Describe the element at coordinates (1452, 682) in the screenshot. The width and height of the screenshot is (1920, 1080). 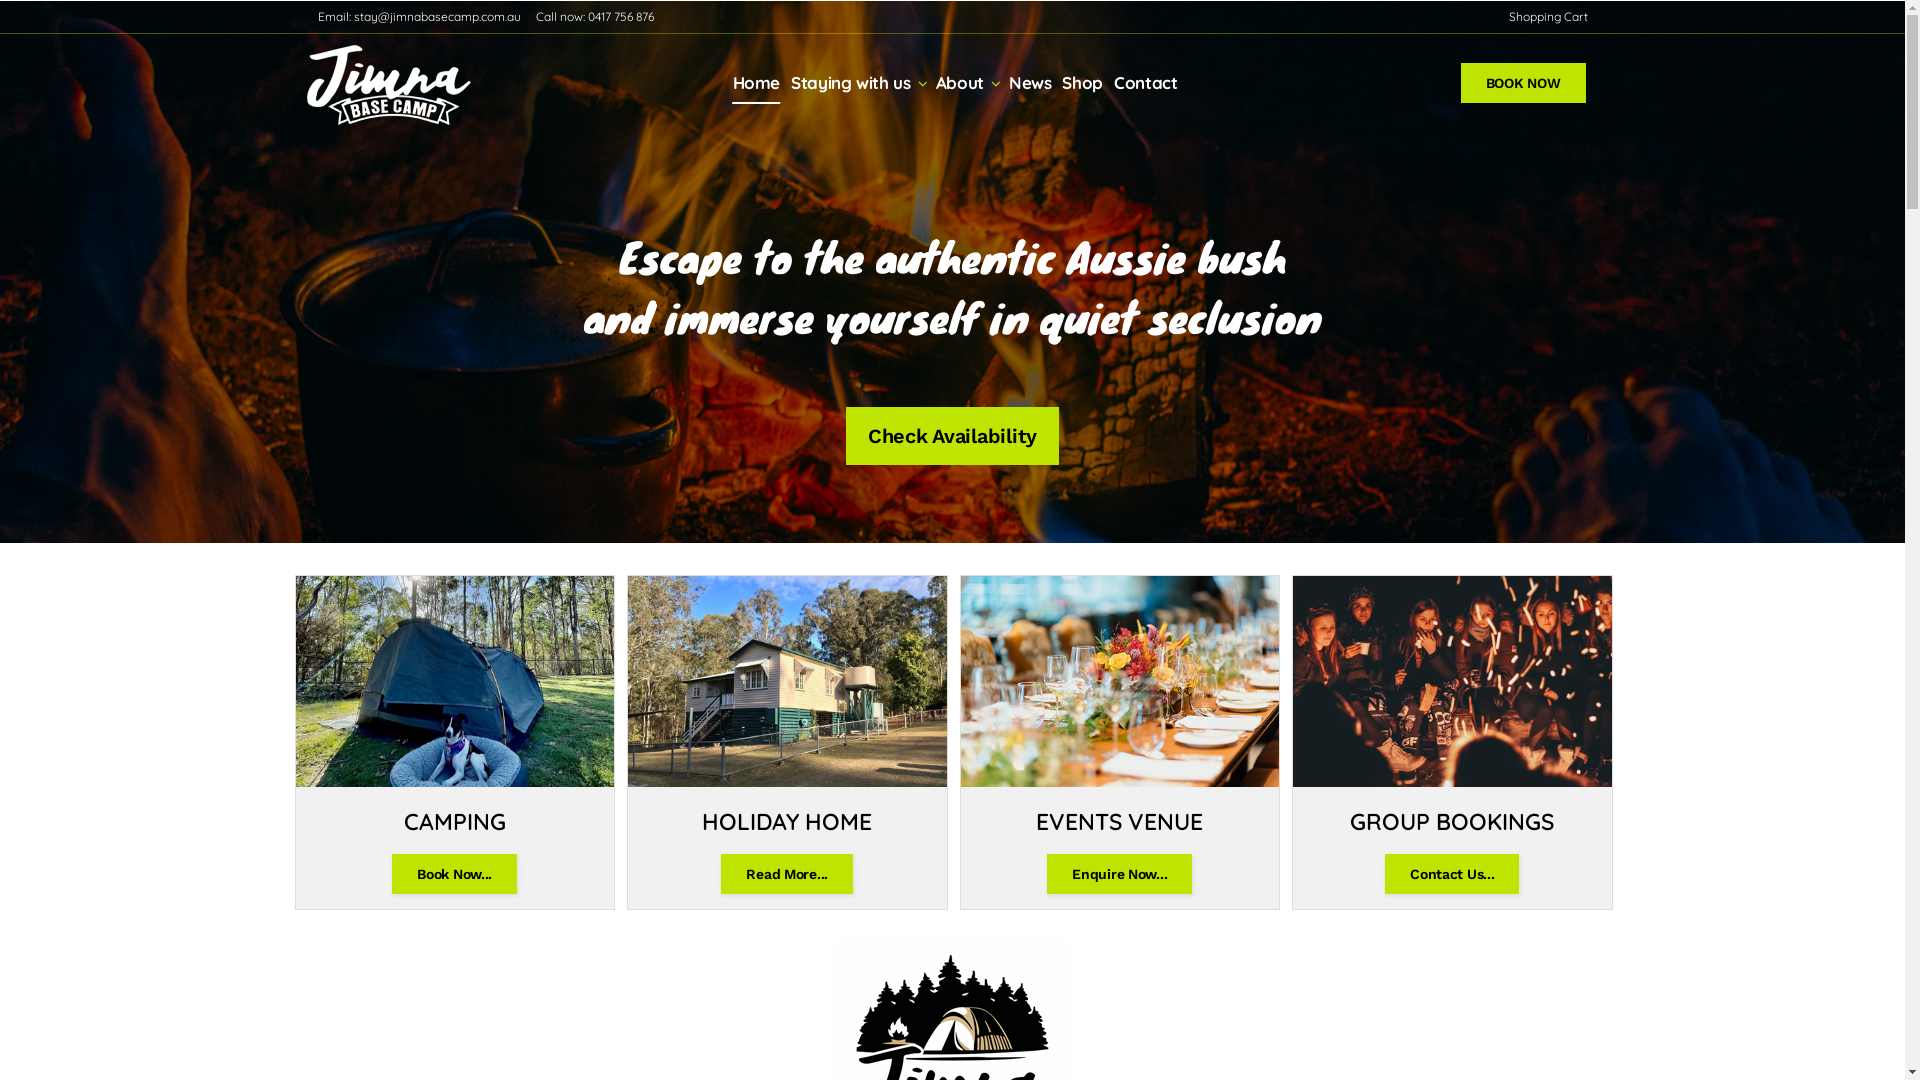
I see `group-bookings-at-jimna-base-camp` at that location.